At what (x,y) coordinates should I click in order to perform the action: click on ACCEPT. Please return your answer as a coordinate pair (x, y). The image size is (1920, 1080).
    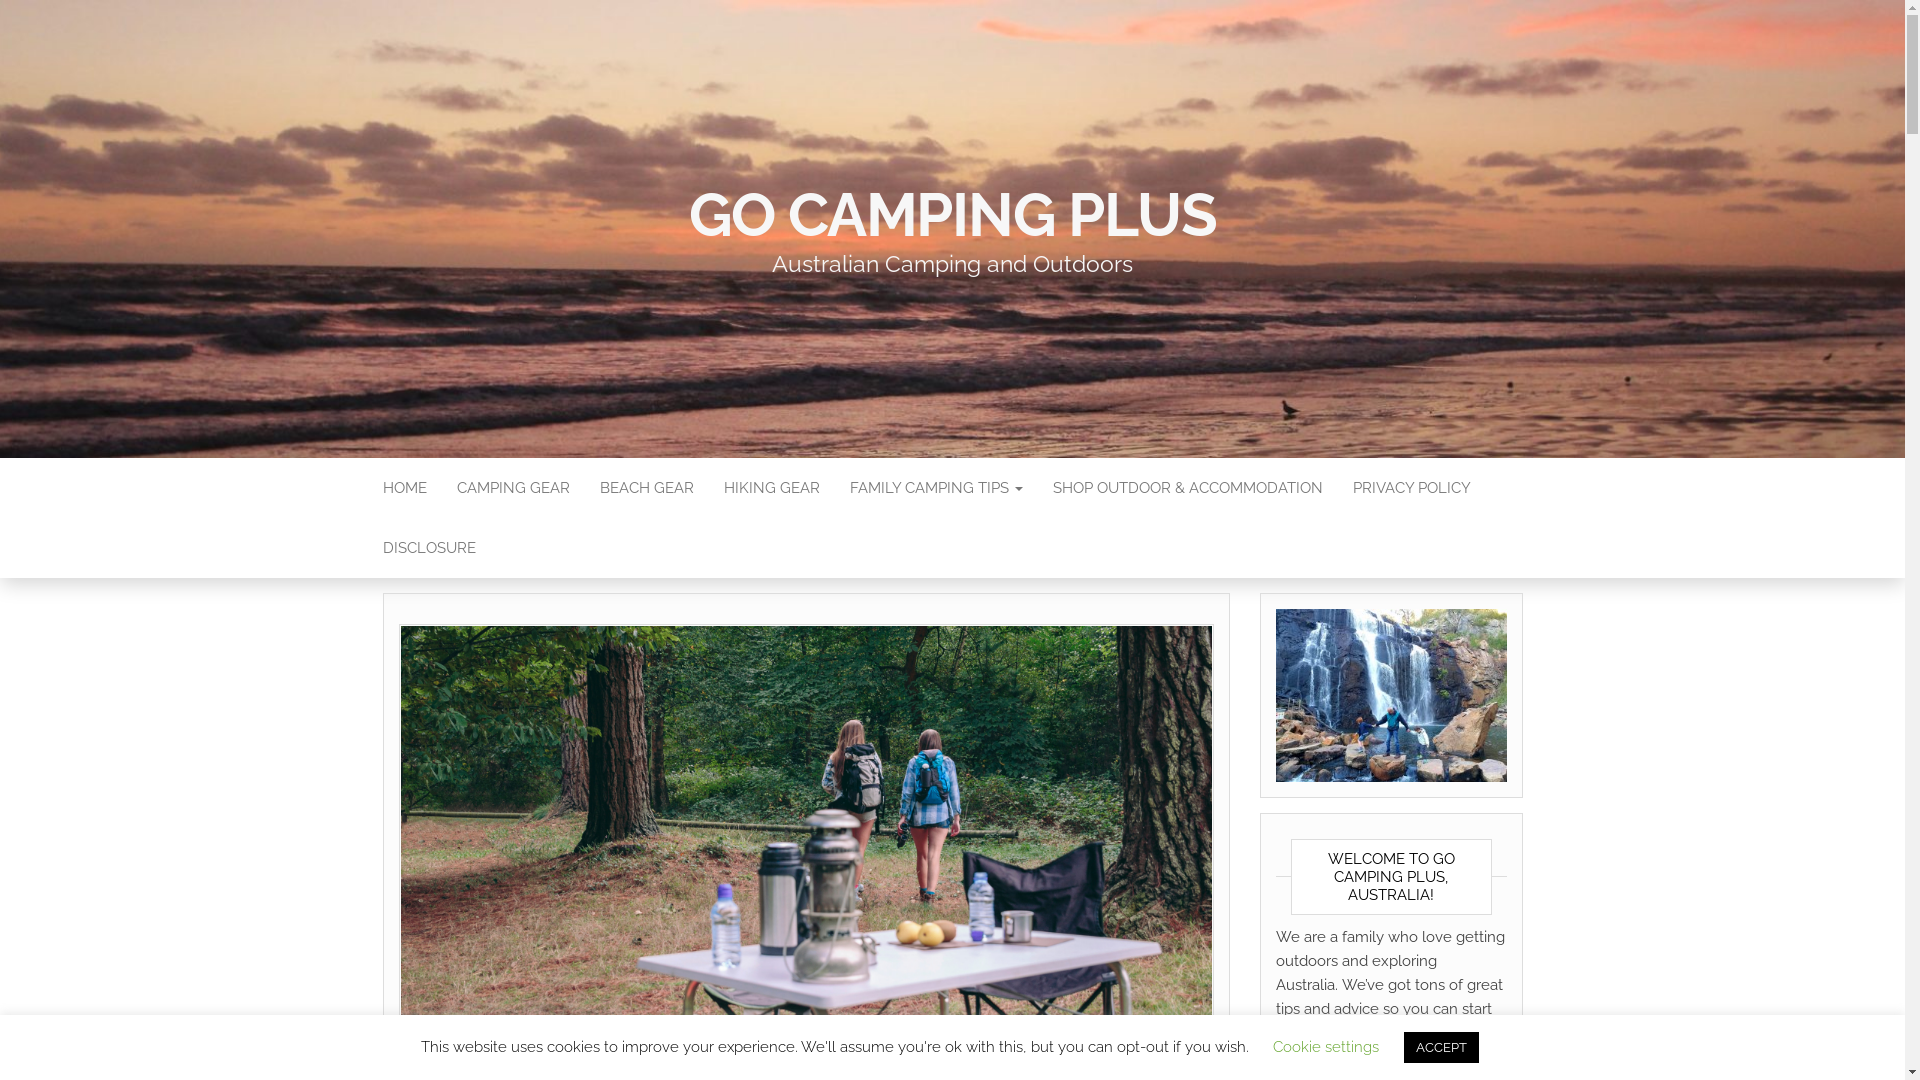
    Looking at the image, I should click on (1442, 1048).